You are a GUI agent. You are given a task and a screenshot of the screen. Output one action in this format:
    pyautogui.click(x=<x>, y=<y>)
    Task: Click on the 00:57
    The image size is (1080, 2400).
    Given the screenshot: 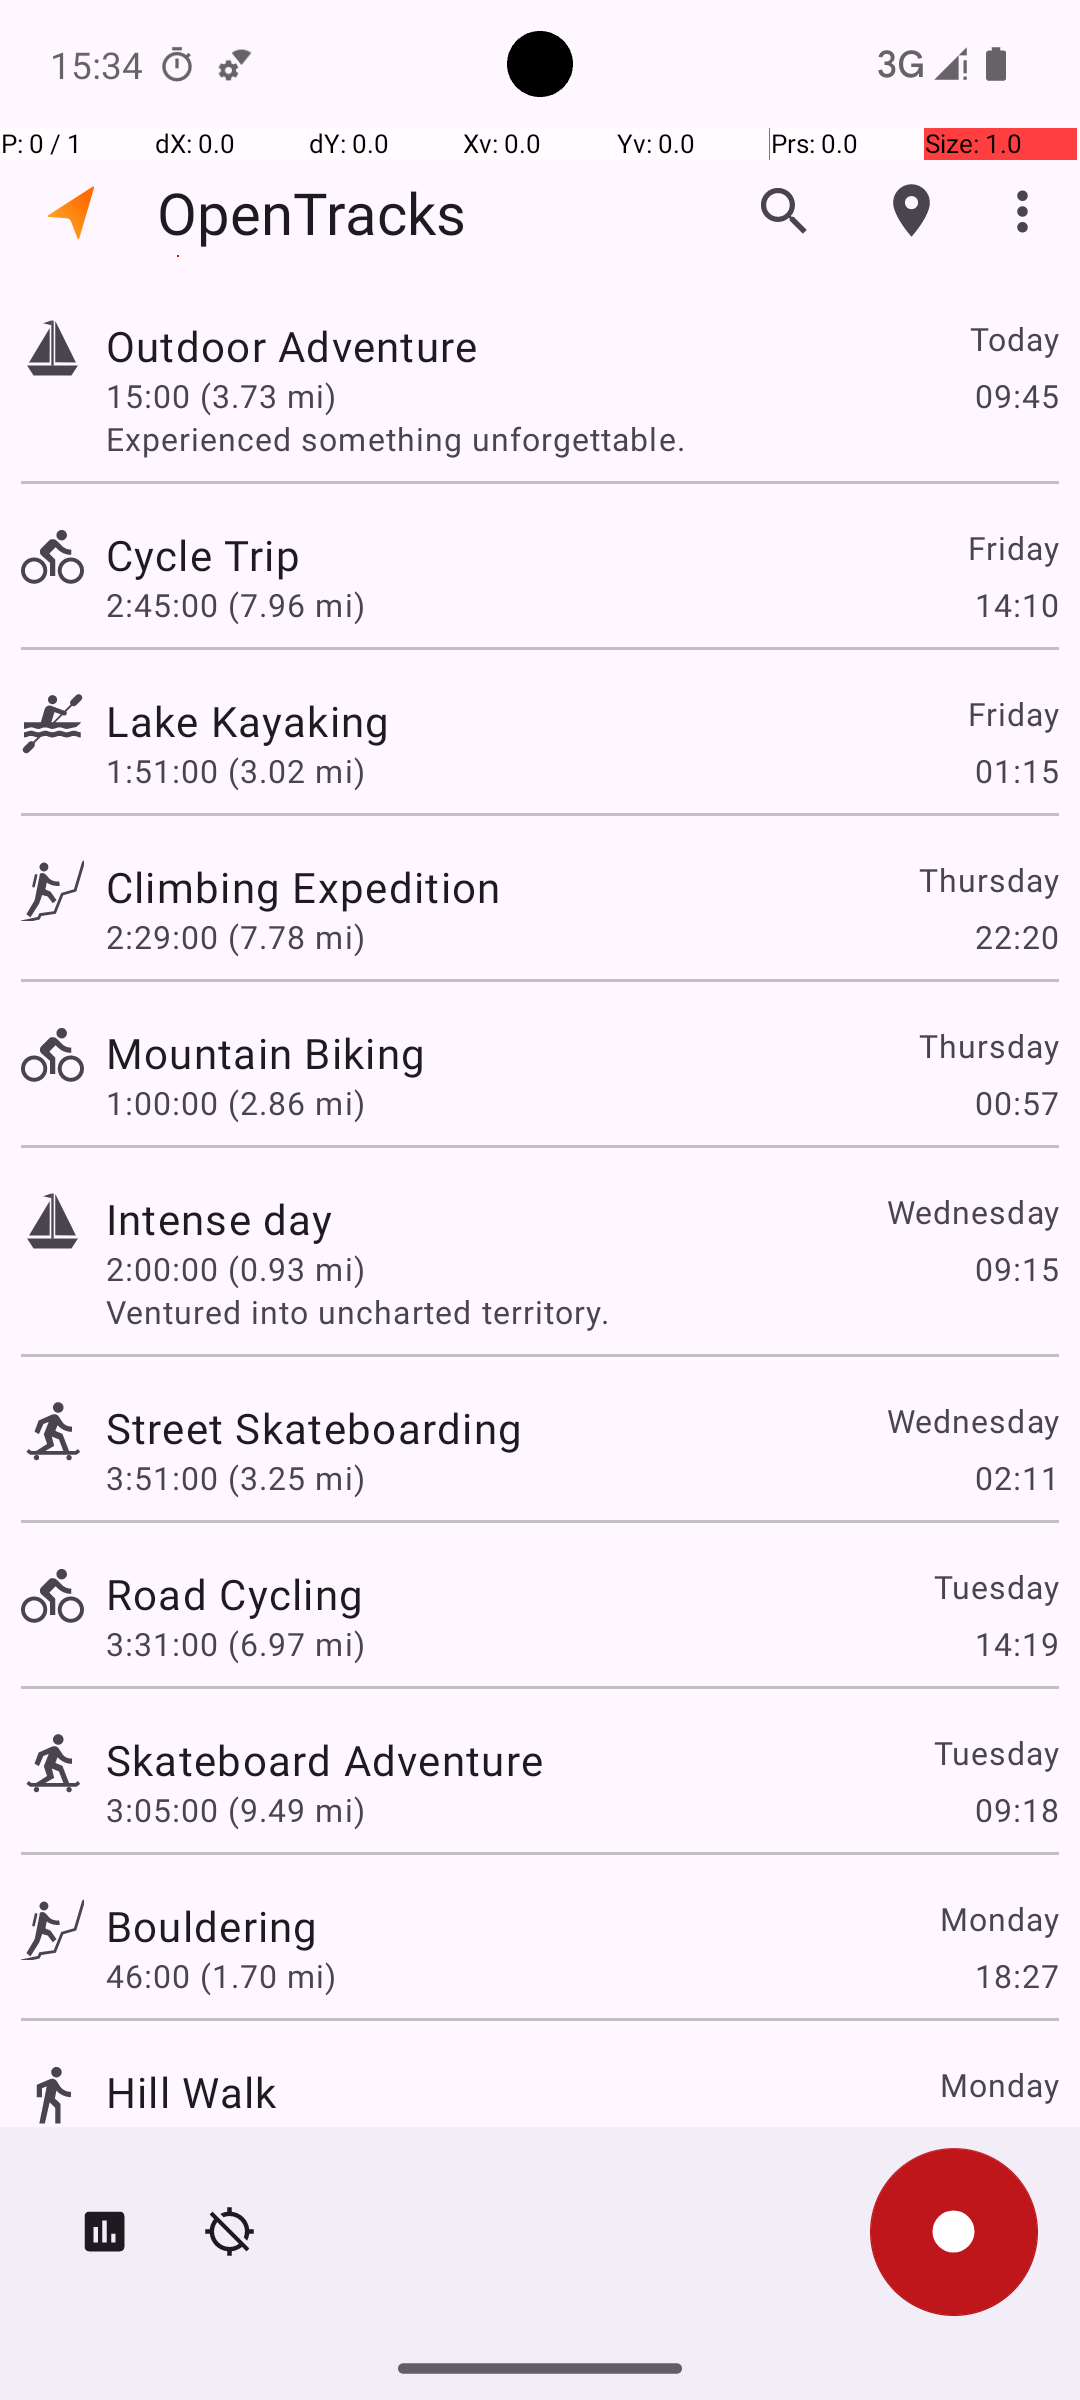 What is the action you would take?
    pyautogui.click(x=1016, y=1102)
    